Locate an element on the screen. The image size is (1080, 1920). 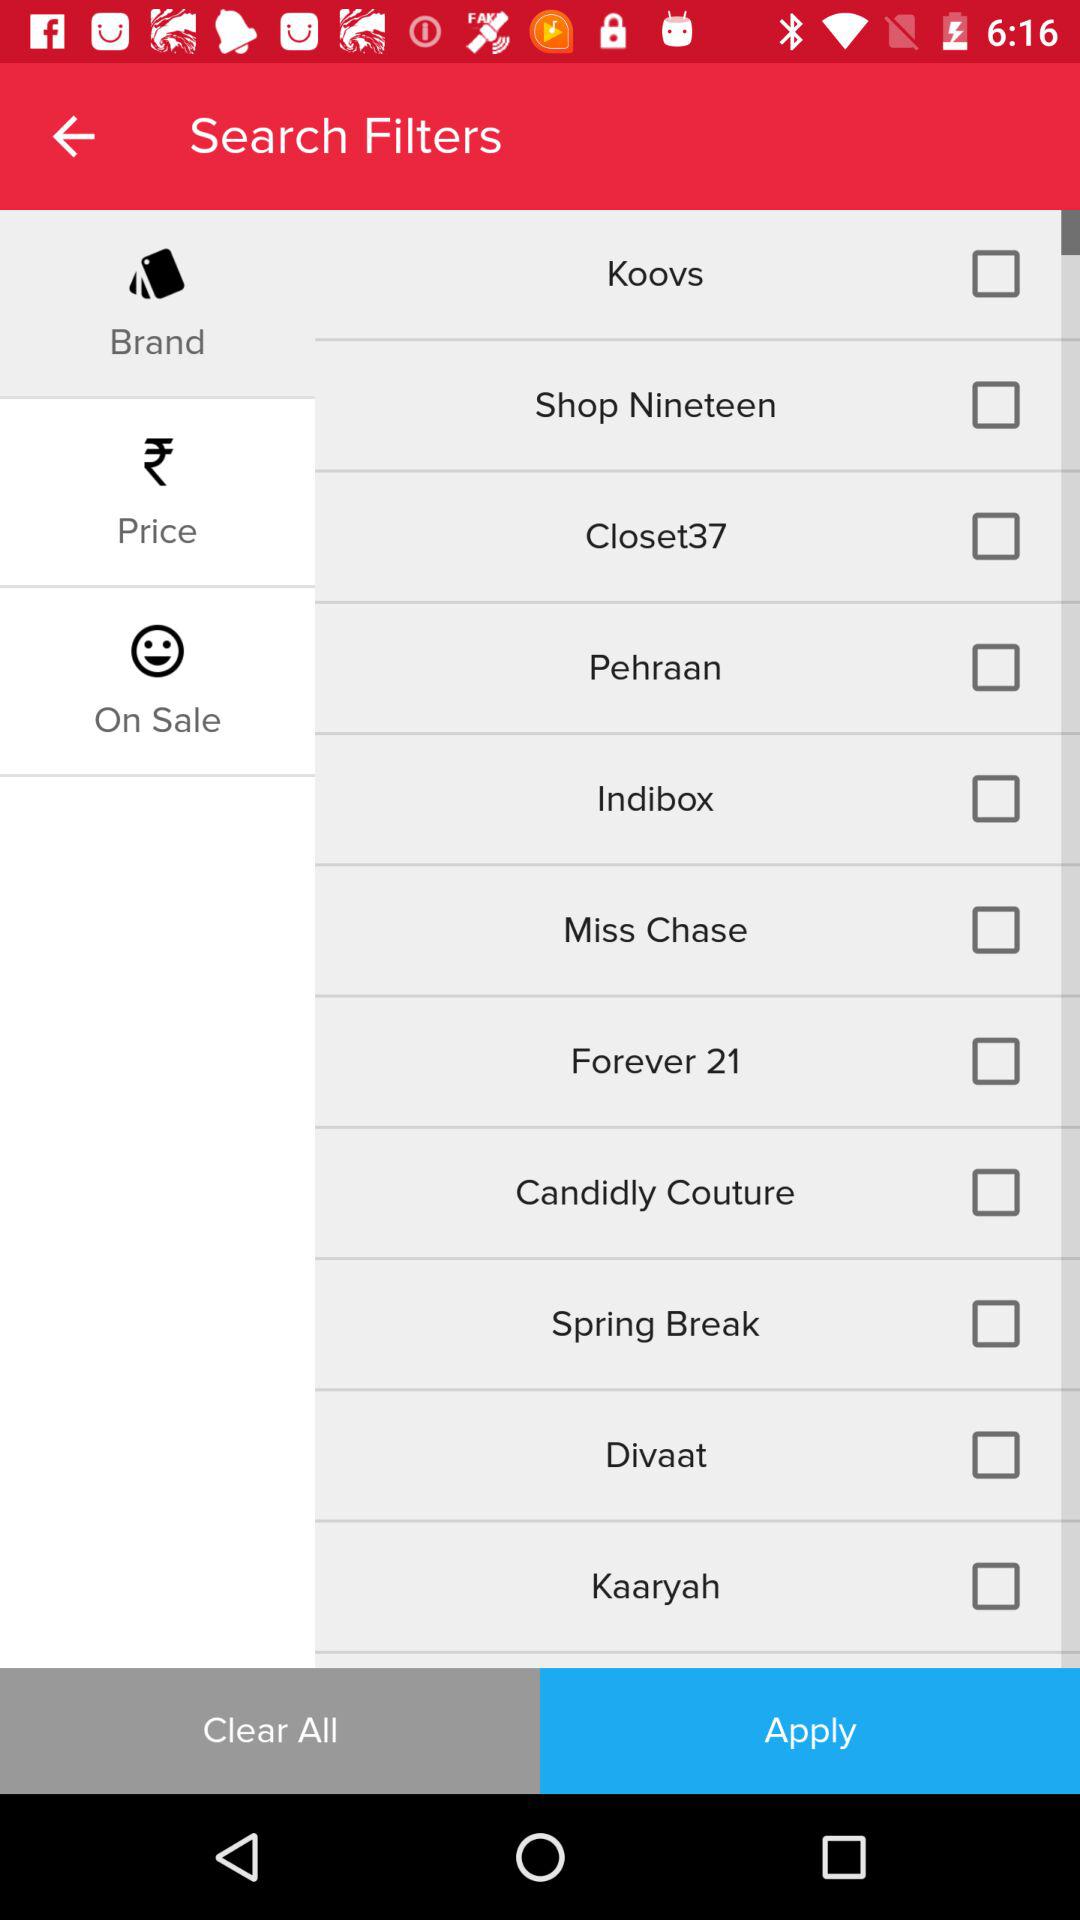
flip until divaat icon is located at coordinates (697, 1455).